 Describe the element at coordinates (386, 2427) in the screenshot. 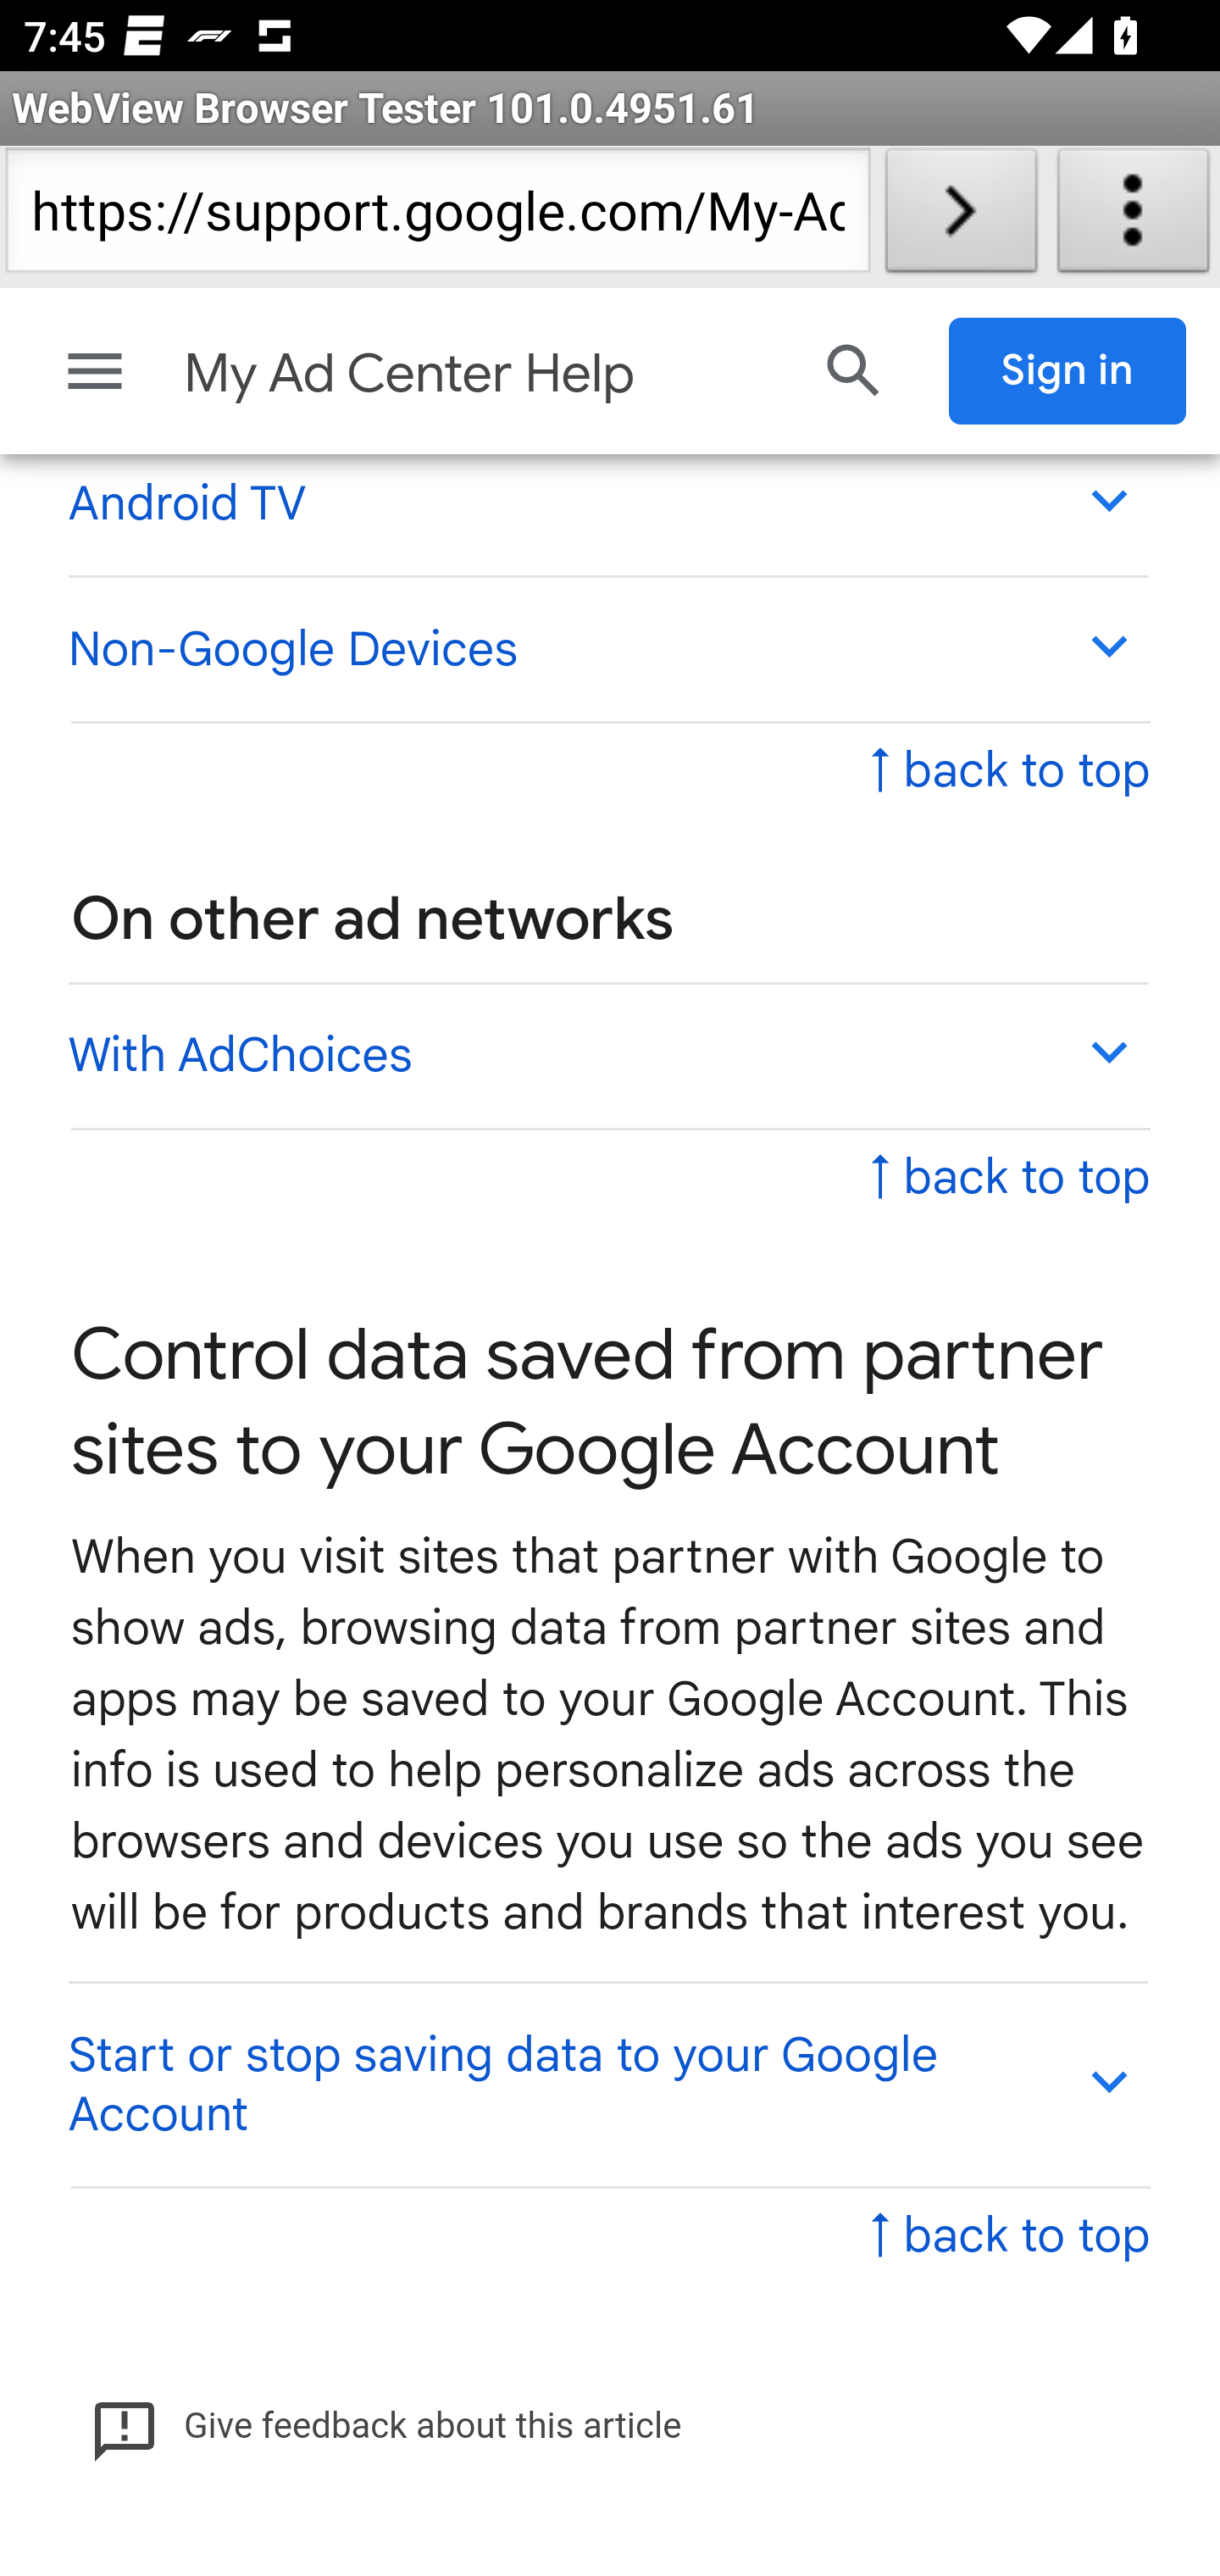

I see `Give feedback about this article` at that location.